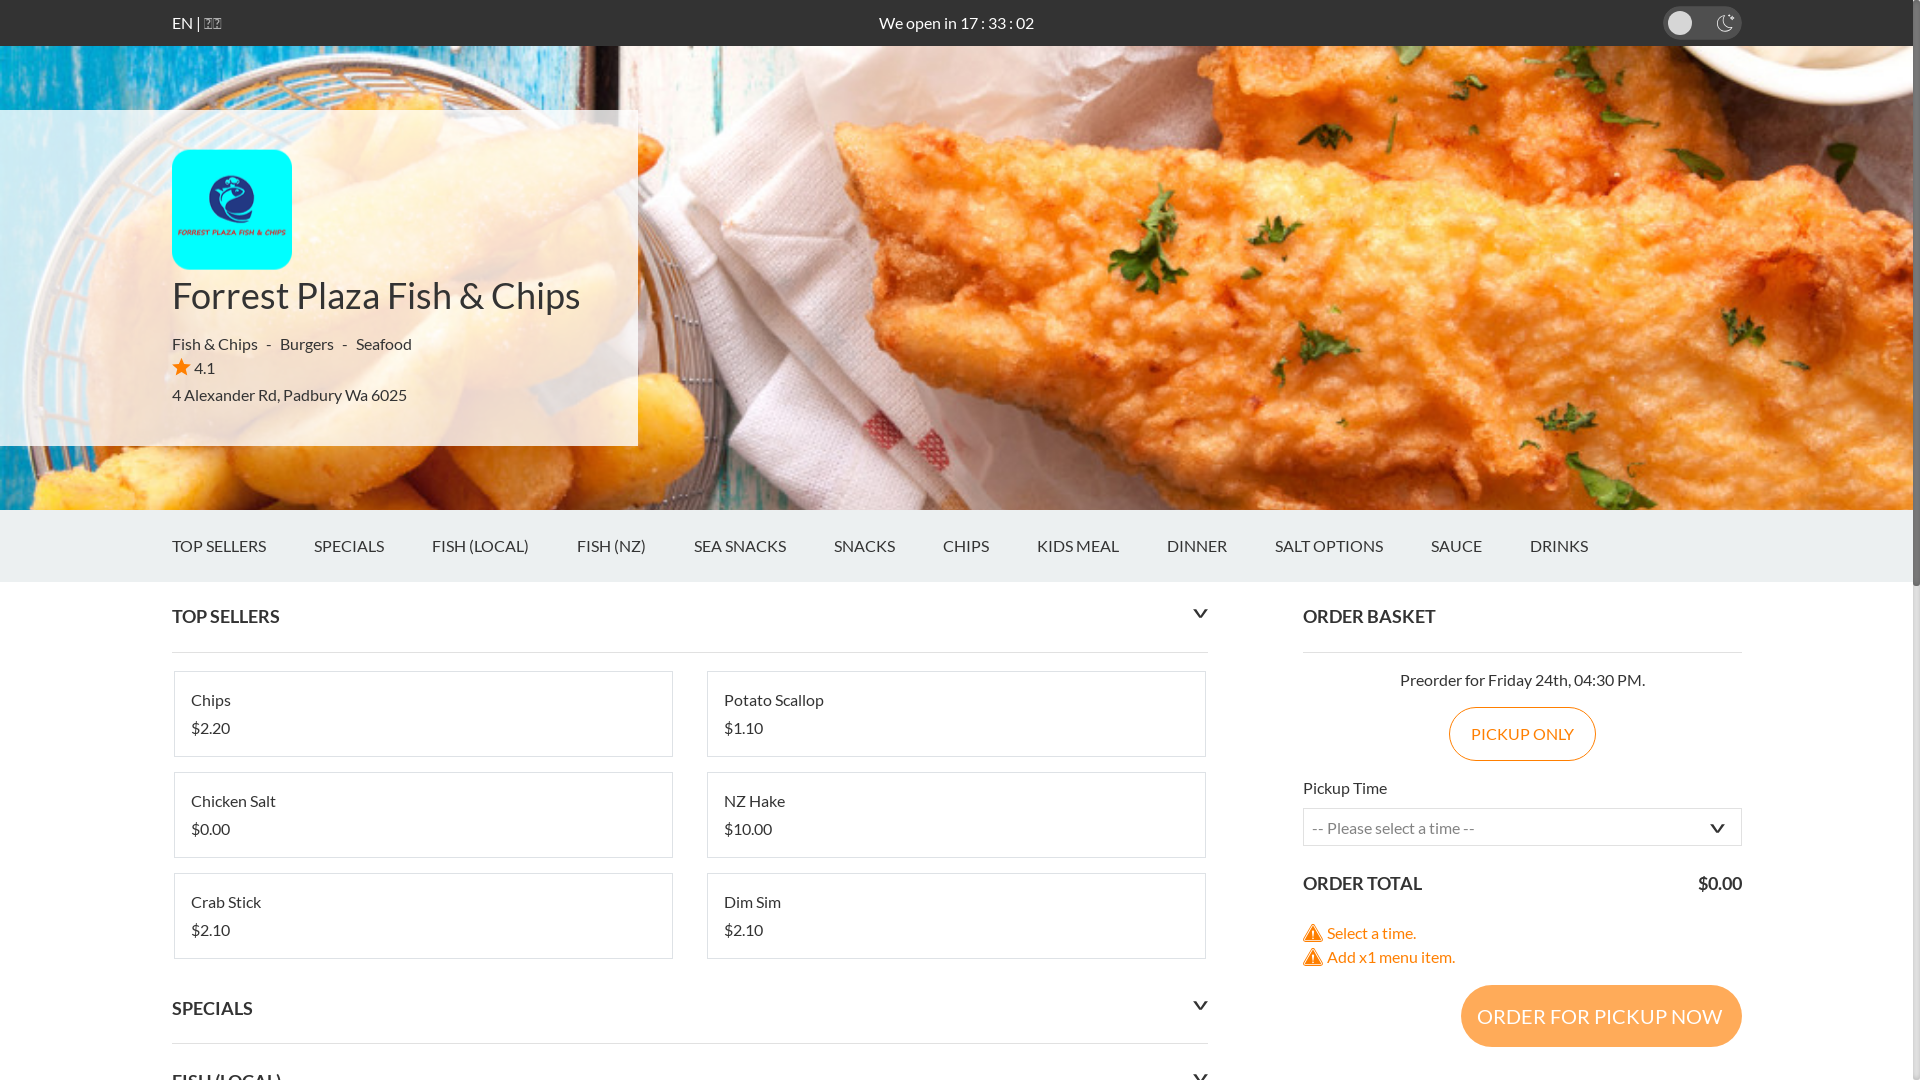 This screenshot has width=1920, height=1080. Describe the element at coordinates (956, 916) in the screenshot. I see `Dim Sim
$2.10` at that location.